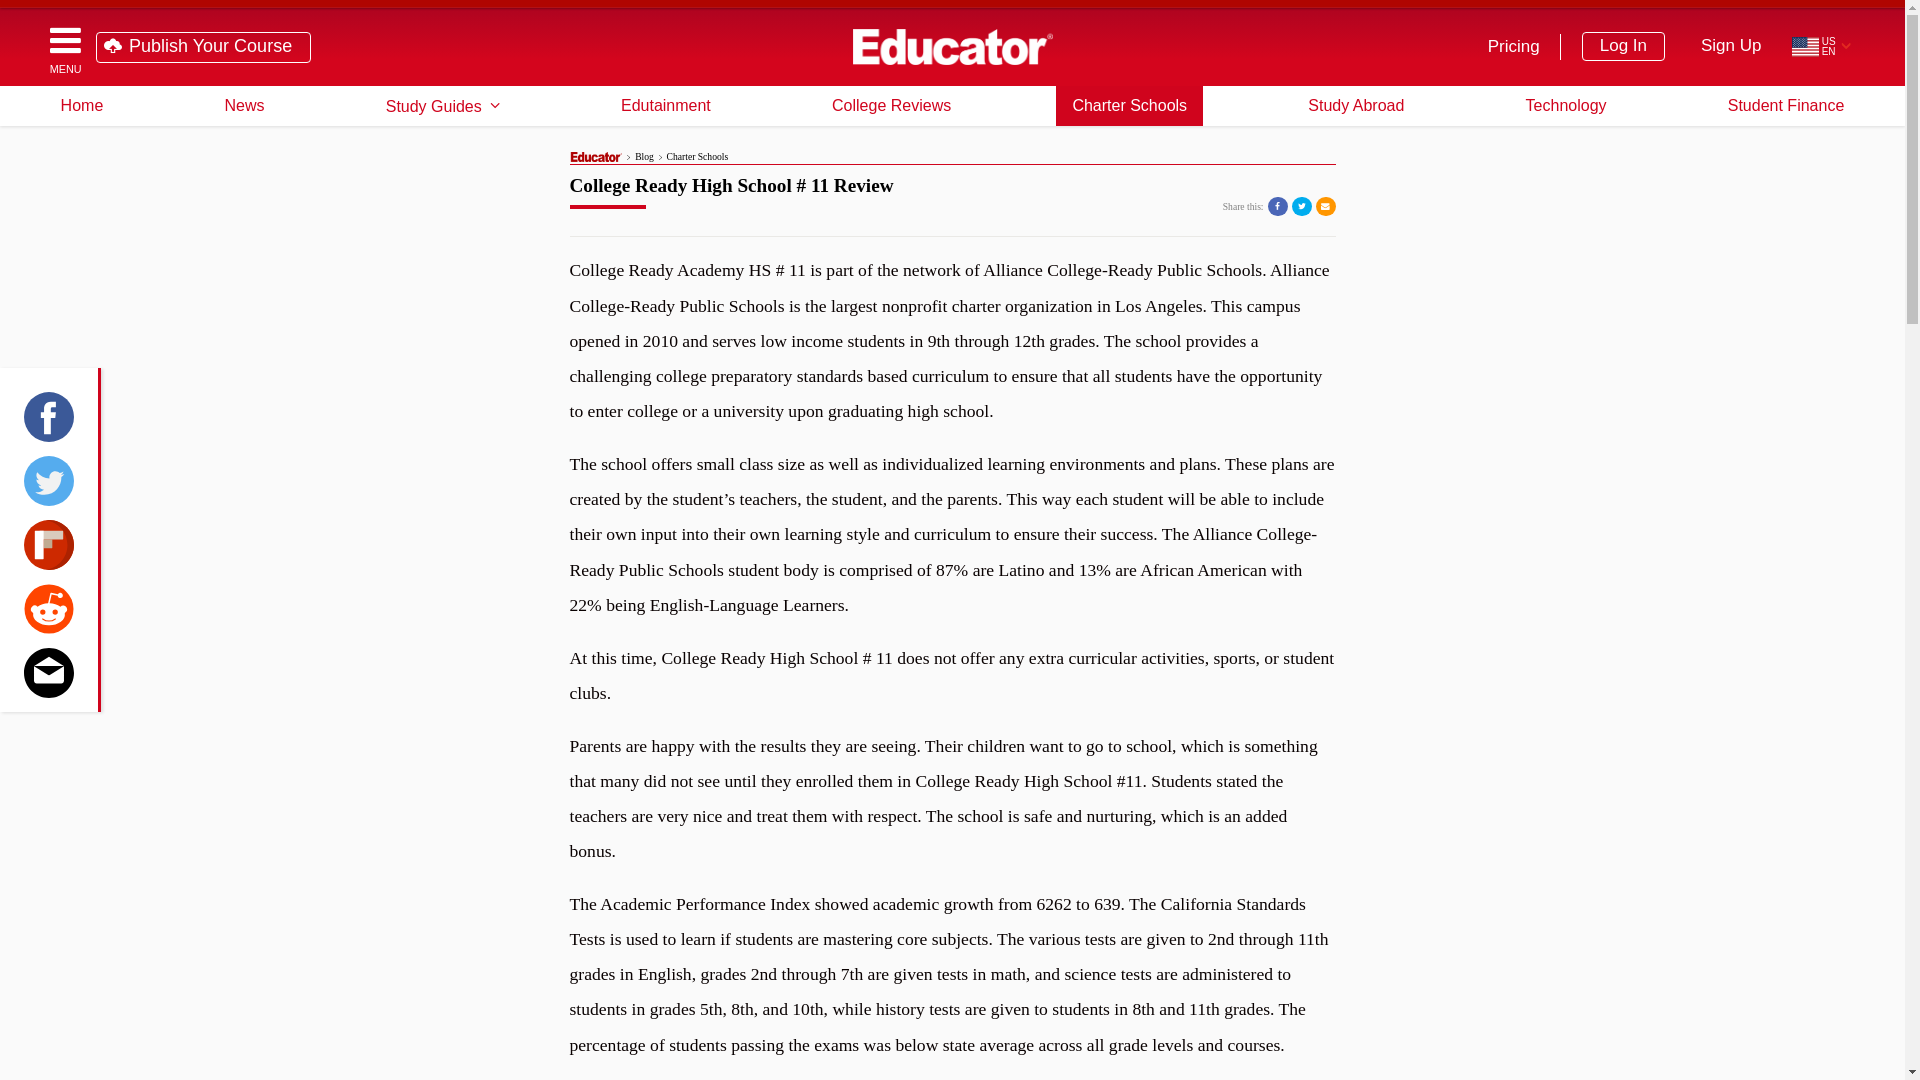 The image size is (1920, 1080). What do you see at coordinates (1731, 46) in the screenshot?
I see `Sign Up` at bounding box center [1731, 46].